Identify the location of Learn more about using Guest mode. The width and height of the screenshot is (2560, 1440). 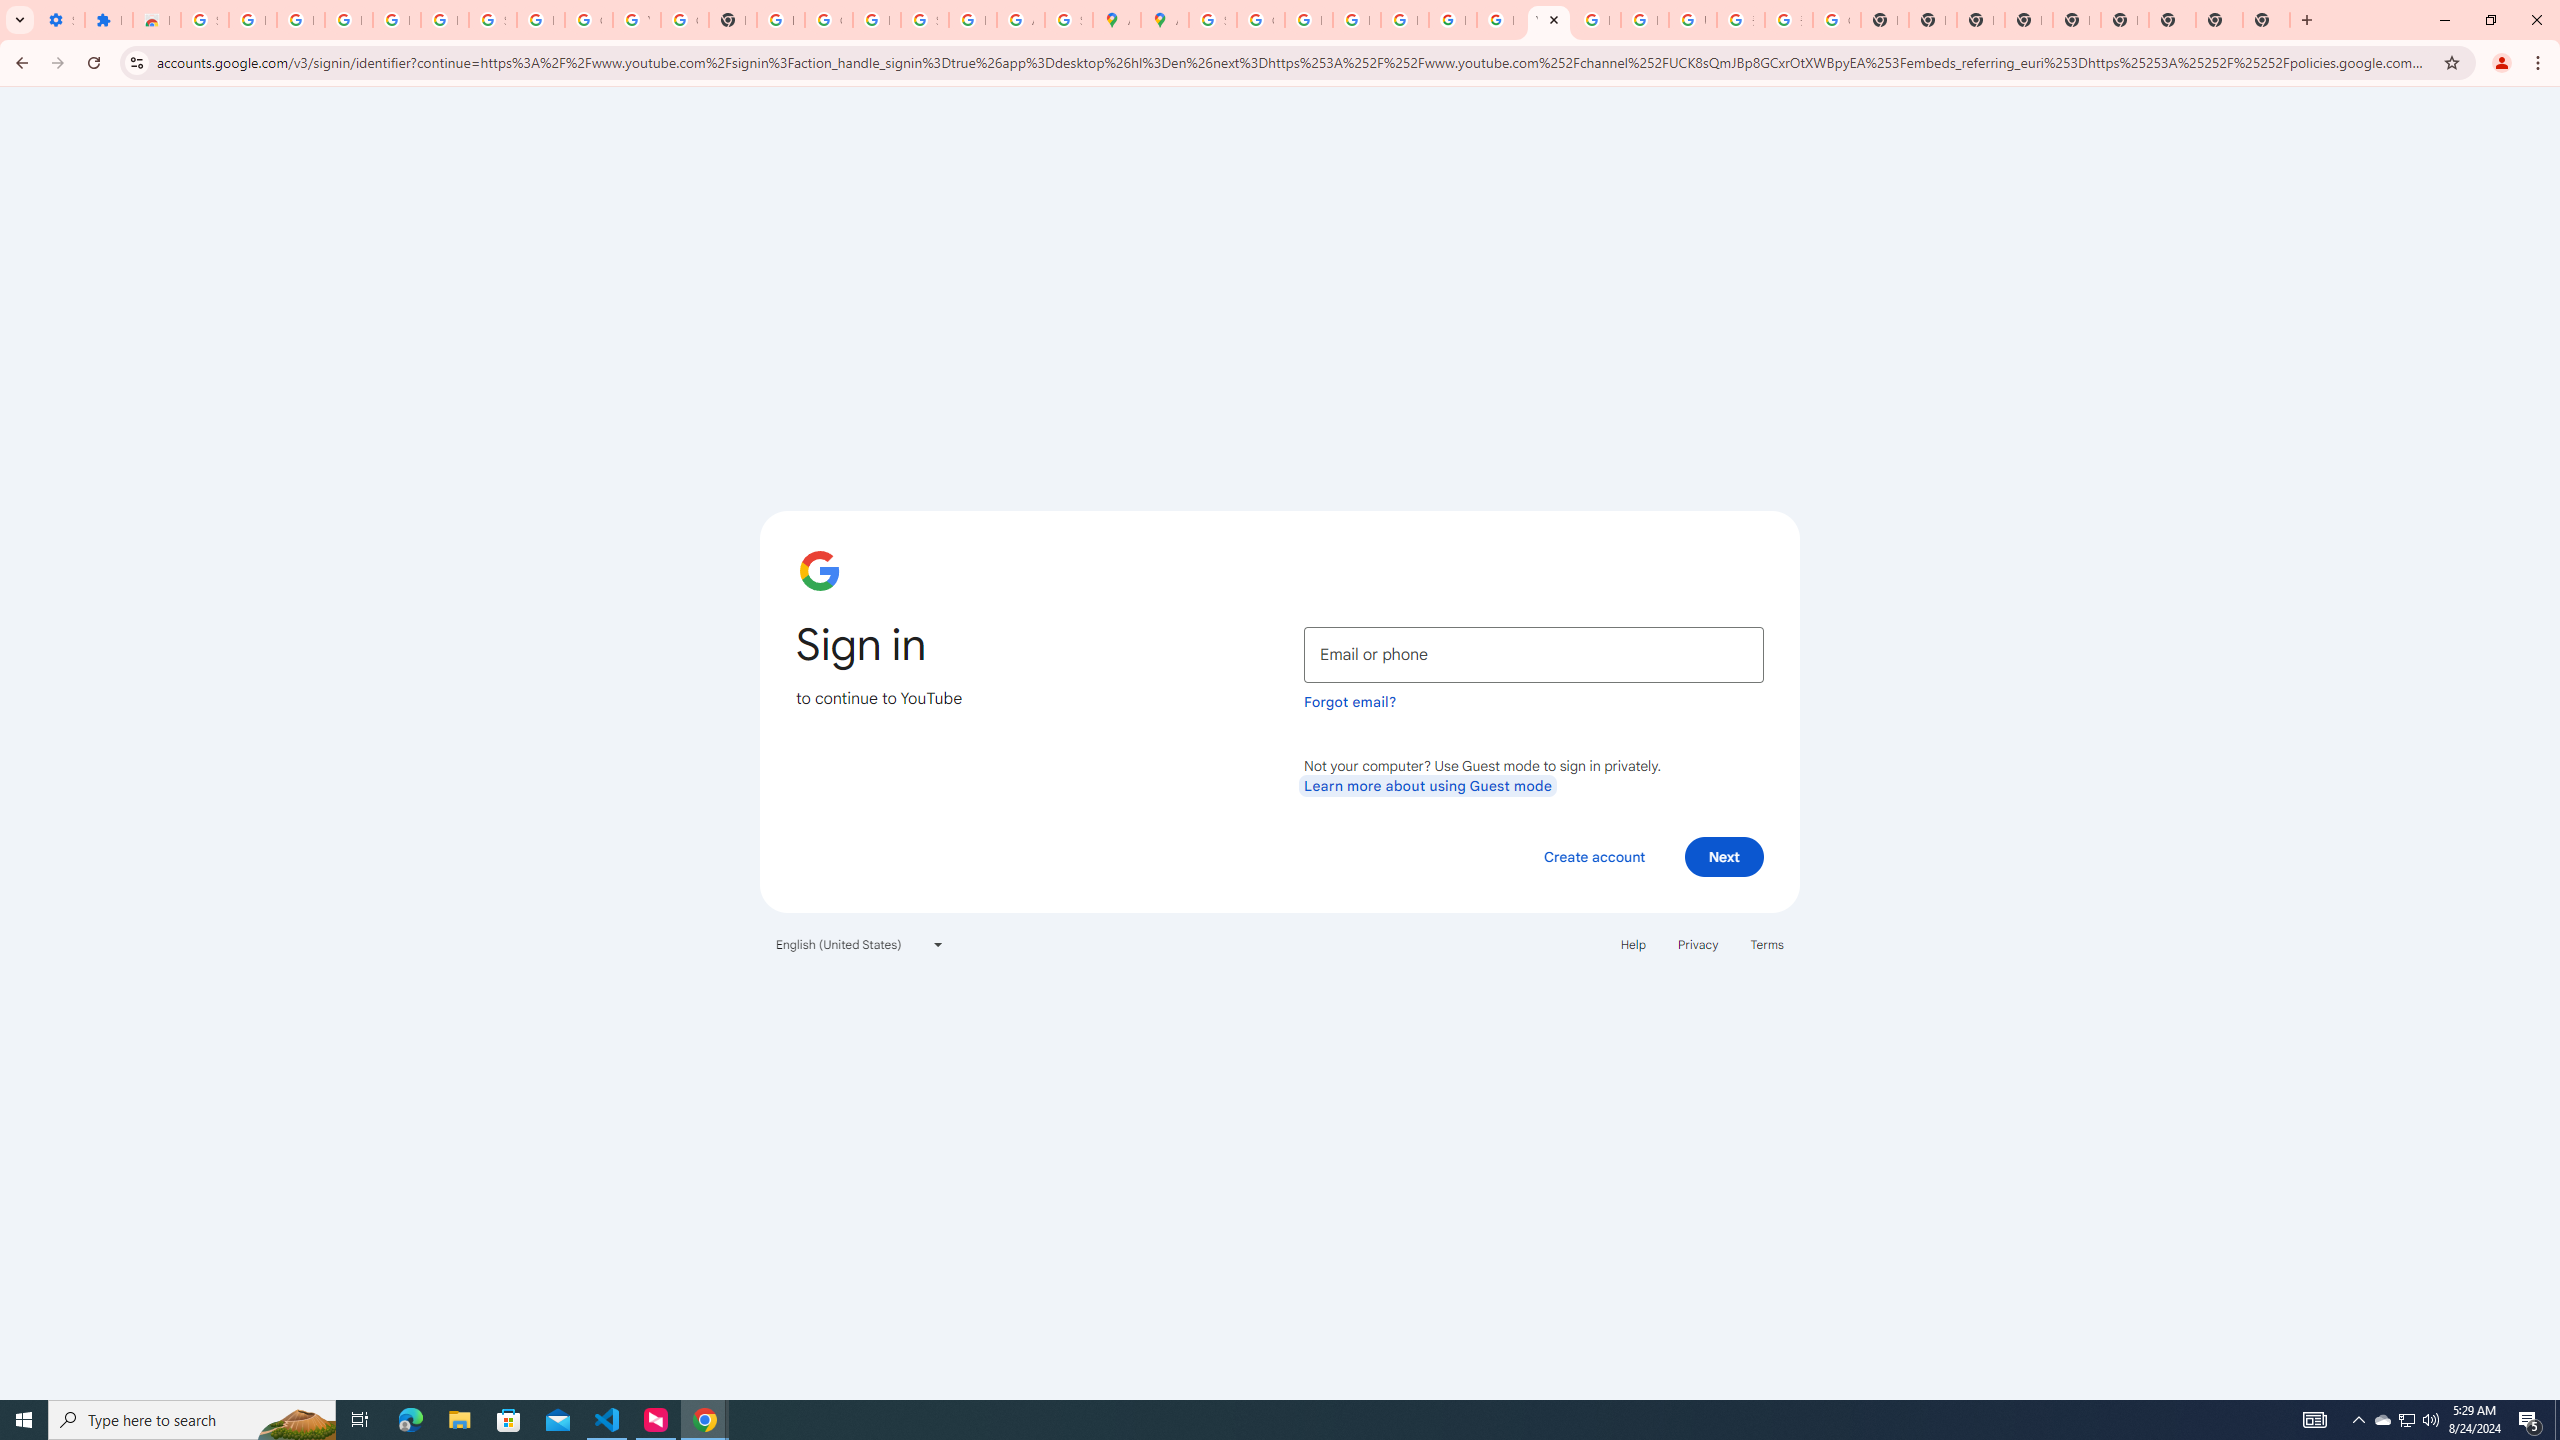
(1428, 785).